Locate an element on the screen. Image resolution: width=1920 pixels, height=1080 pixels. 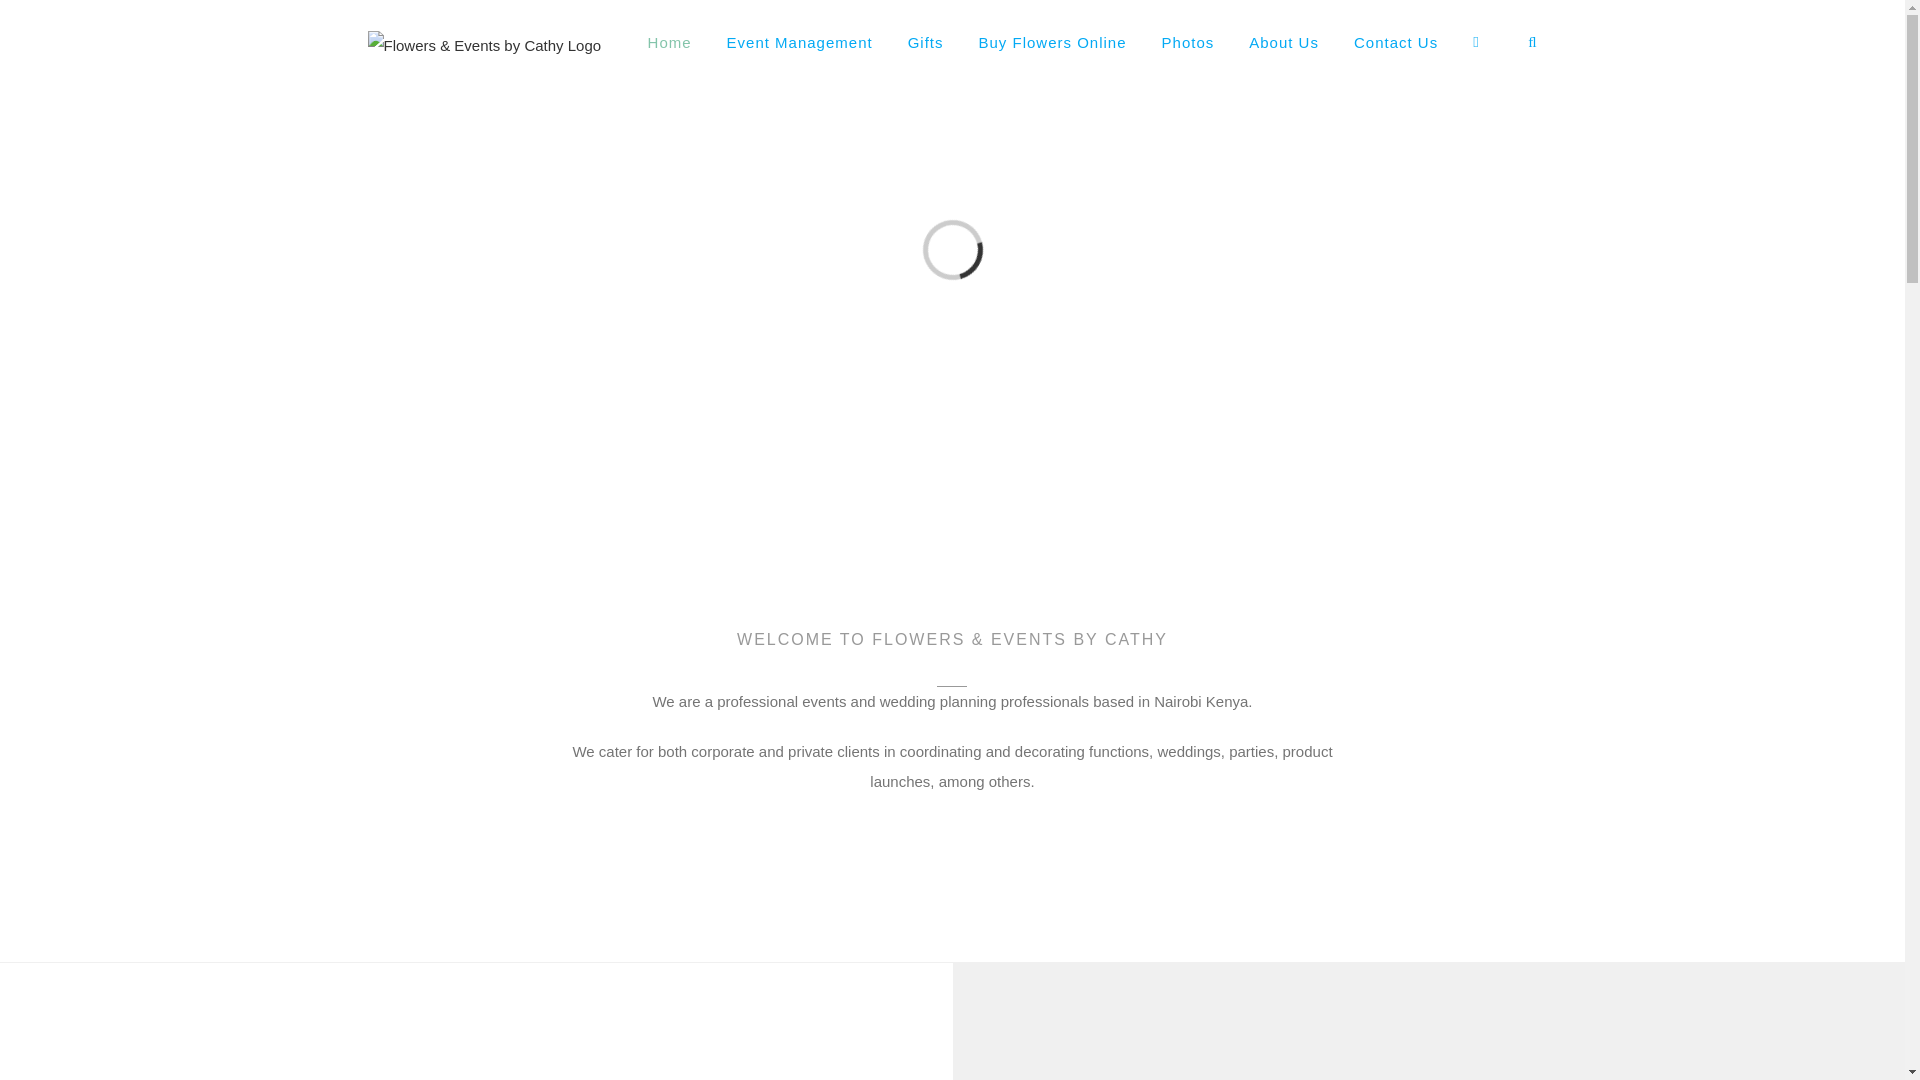
Buy Flowers Online is located at coordinates (1051, 42).